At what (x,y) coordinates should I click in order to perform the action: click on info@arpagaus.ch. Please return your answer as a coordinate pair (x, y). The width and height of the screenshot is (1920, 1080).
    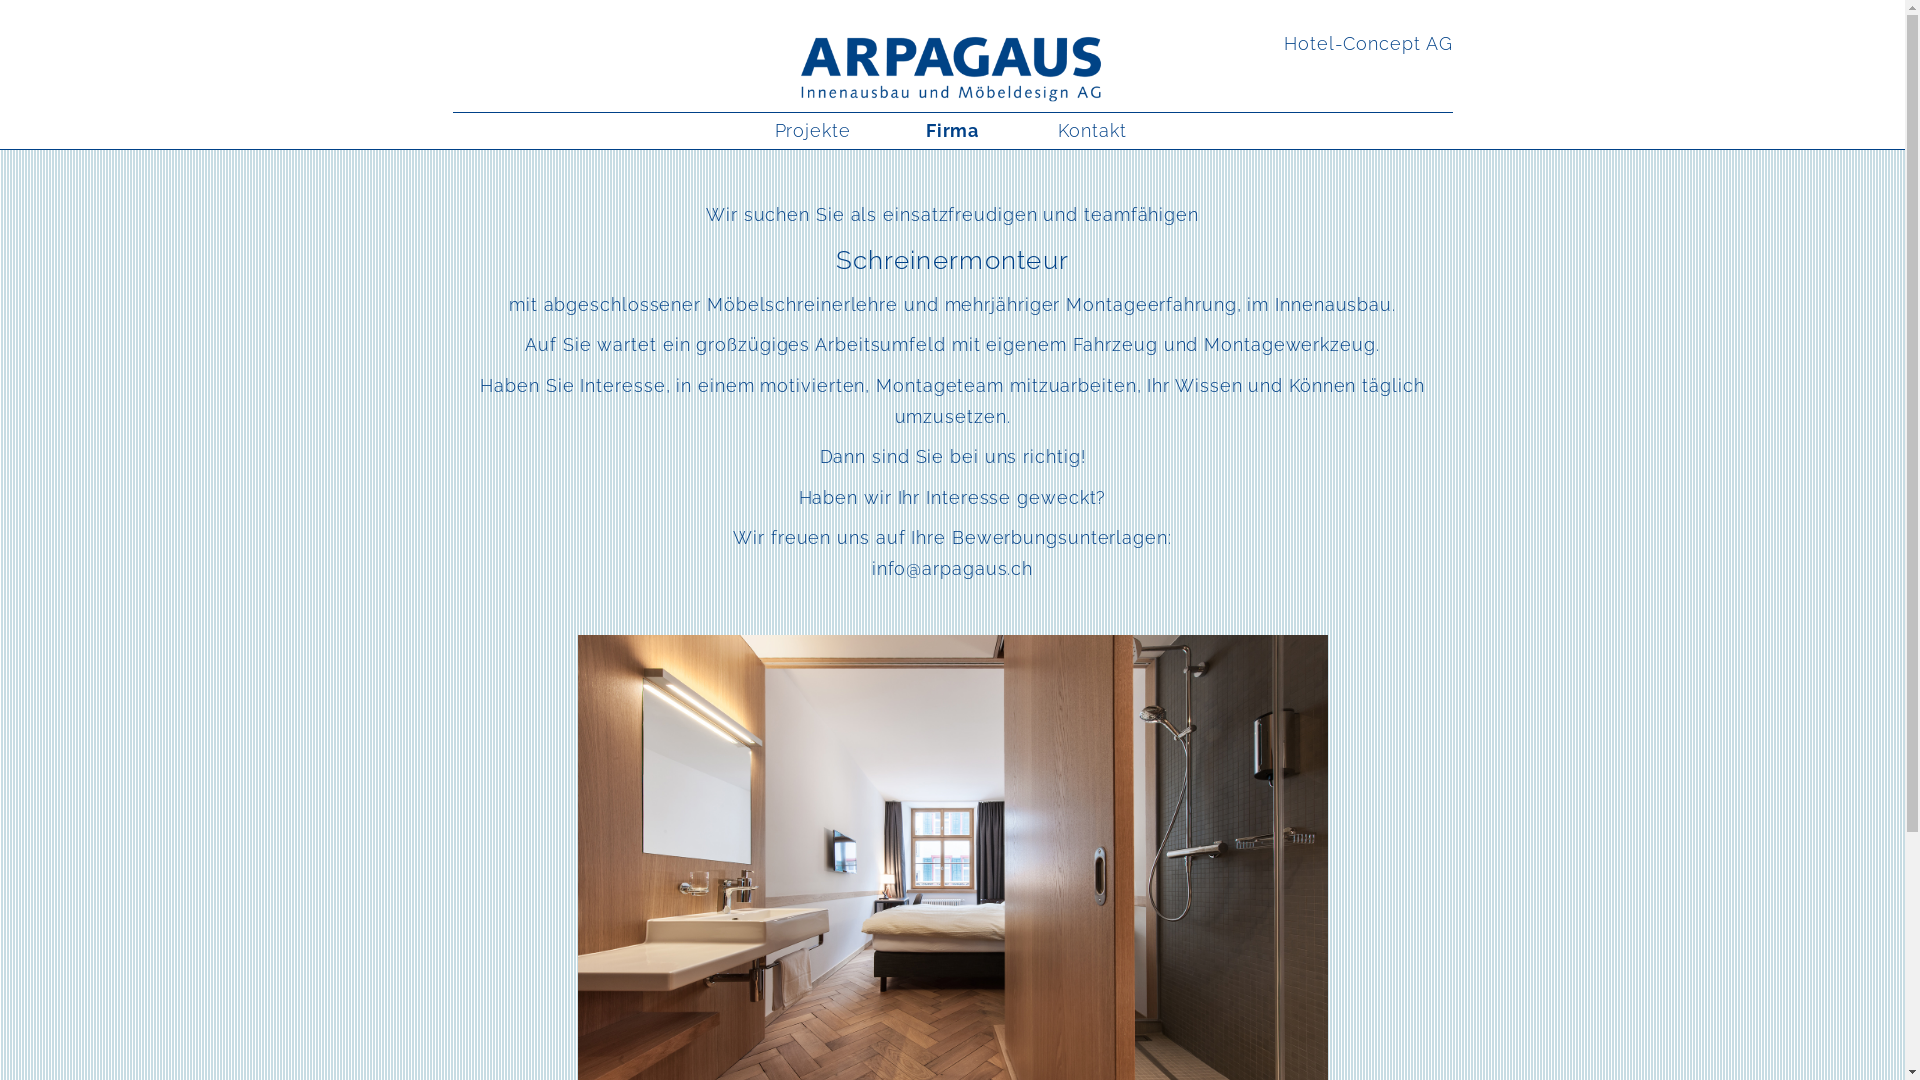
    Looking at the image, I should click on (952, 568).